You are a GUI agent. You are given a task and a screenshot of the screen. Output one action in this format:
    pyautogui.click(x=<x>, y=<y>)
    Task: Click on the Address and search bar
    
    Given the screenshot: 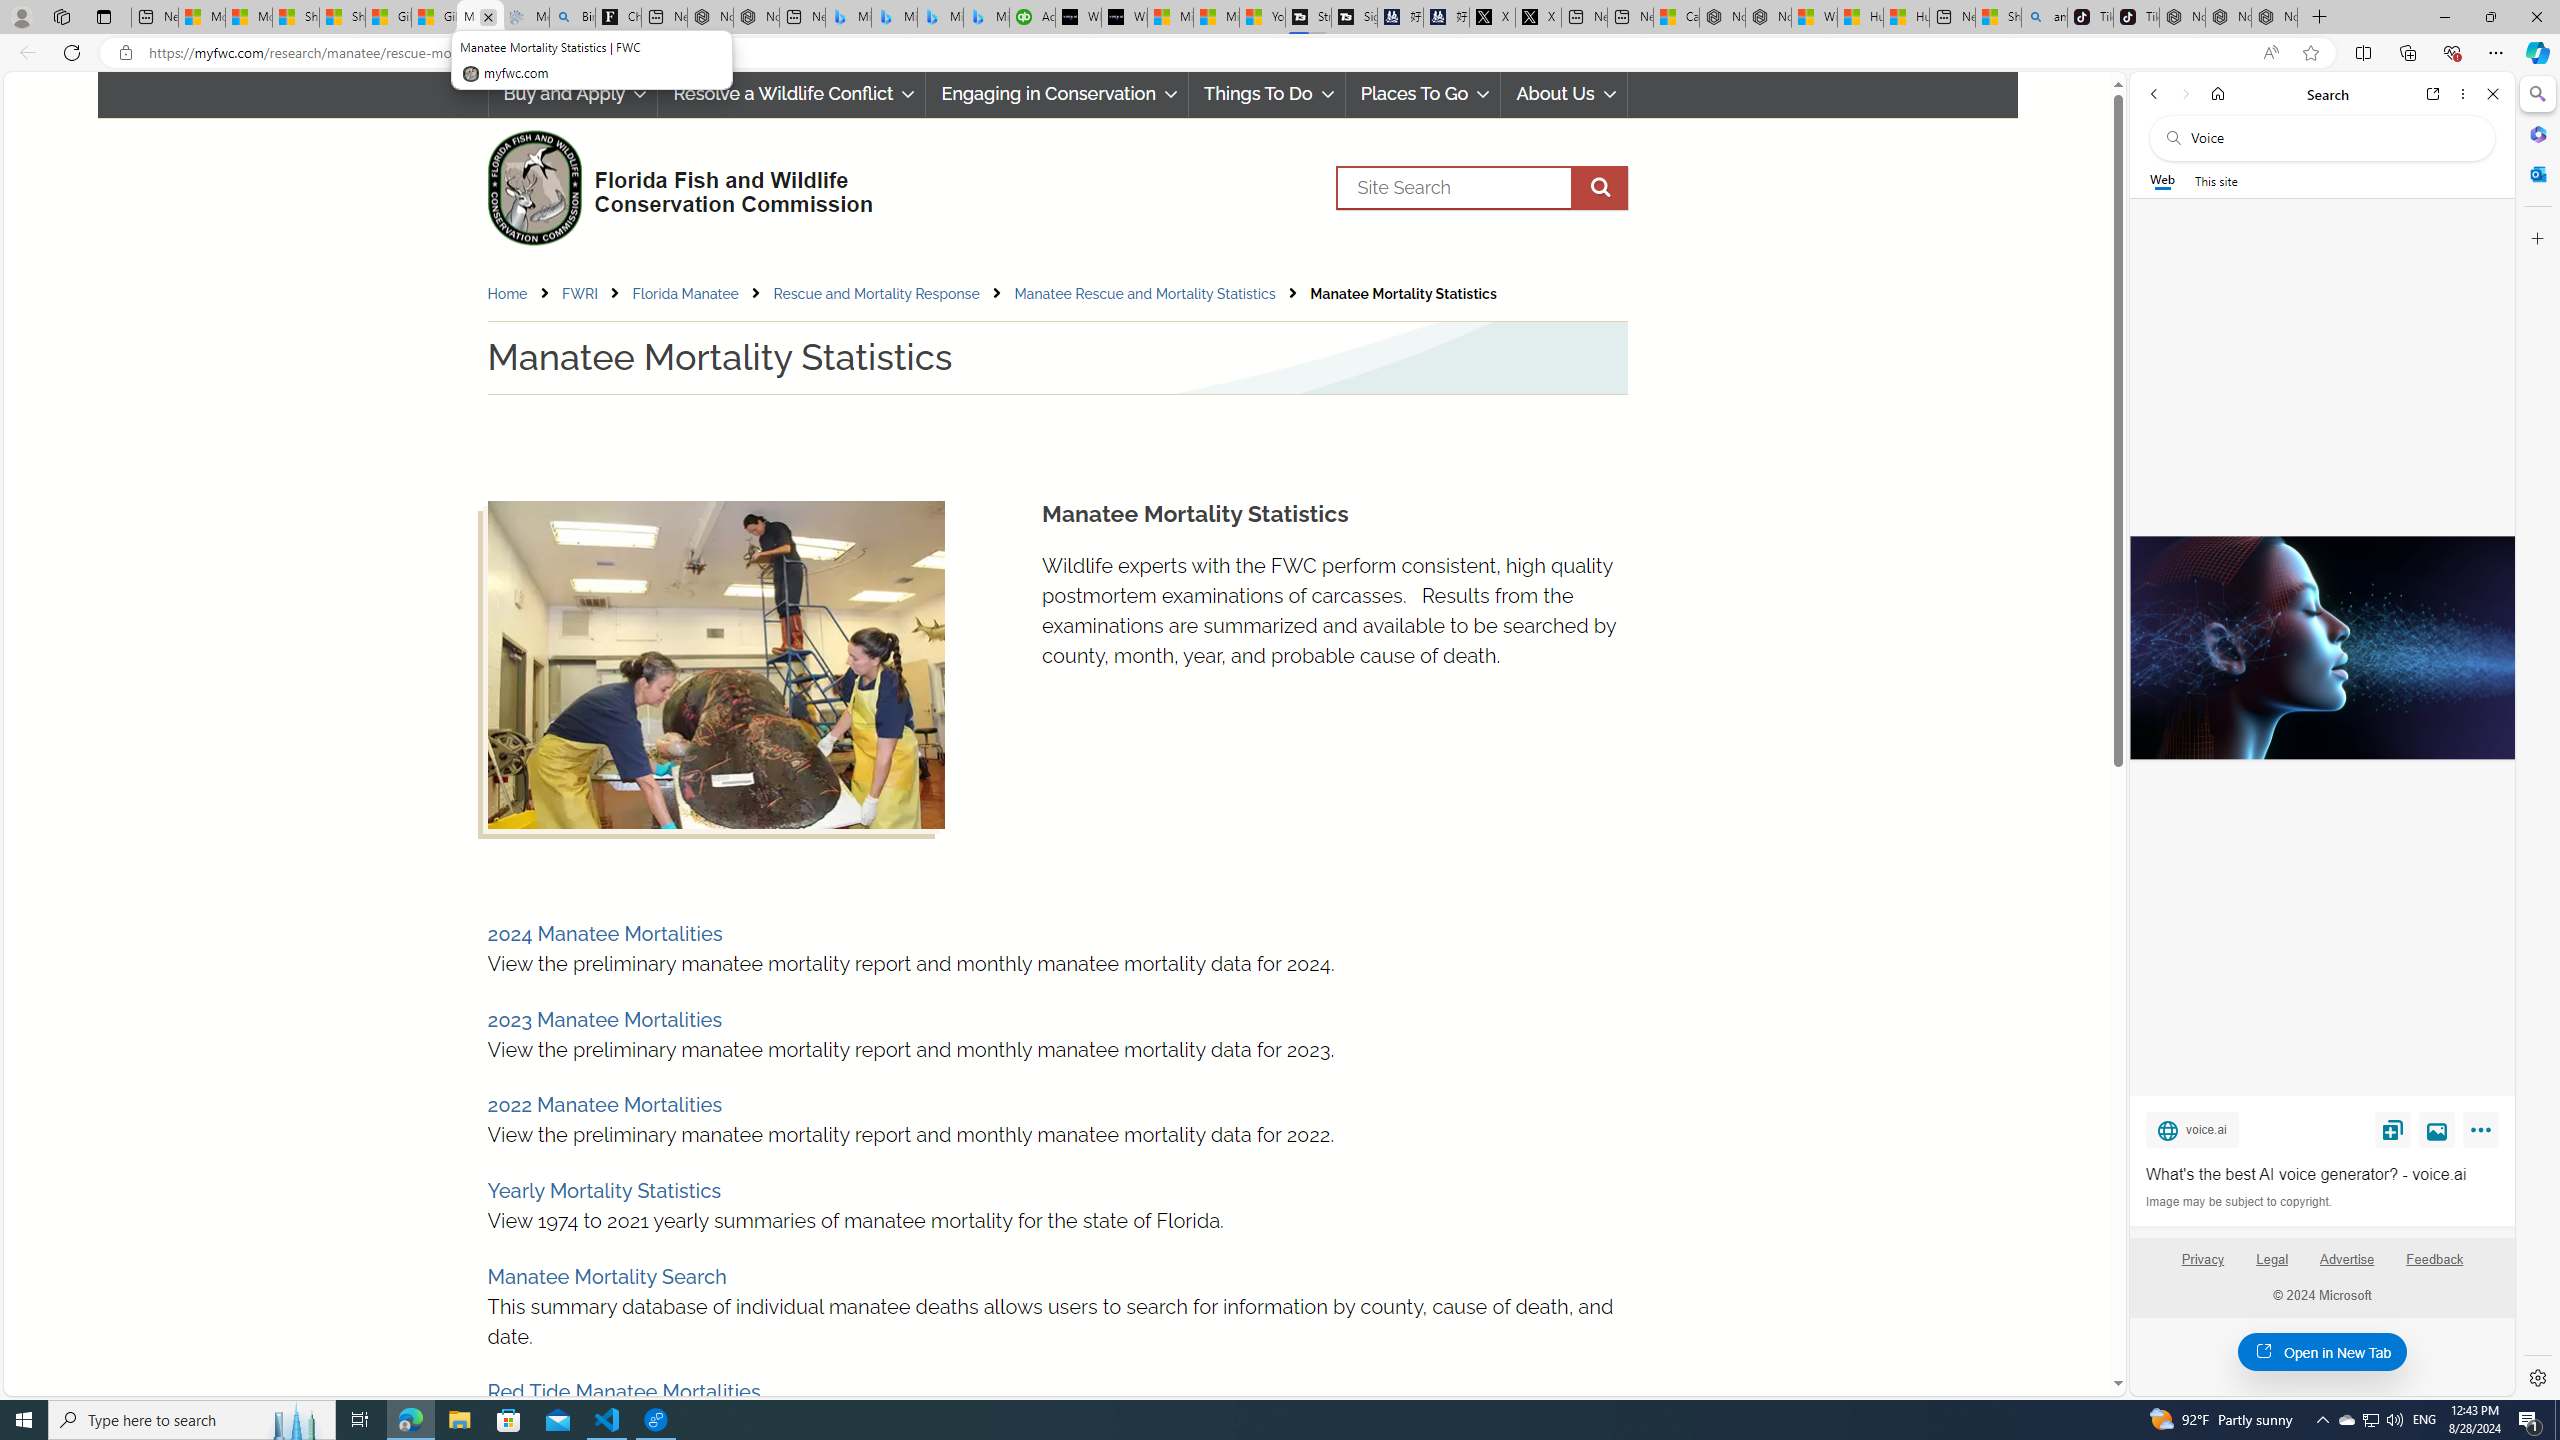 What is the action you would take?
    pyautogui.click(x=1198, y=53)
    